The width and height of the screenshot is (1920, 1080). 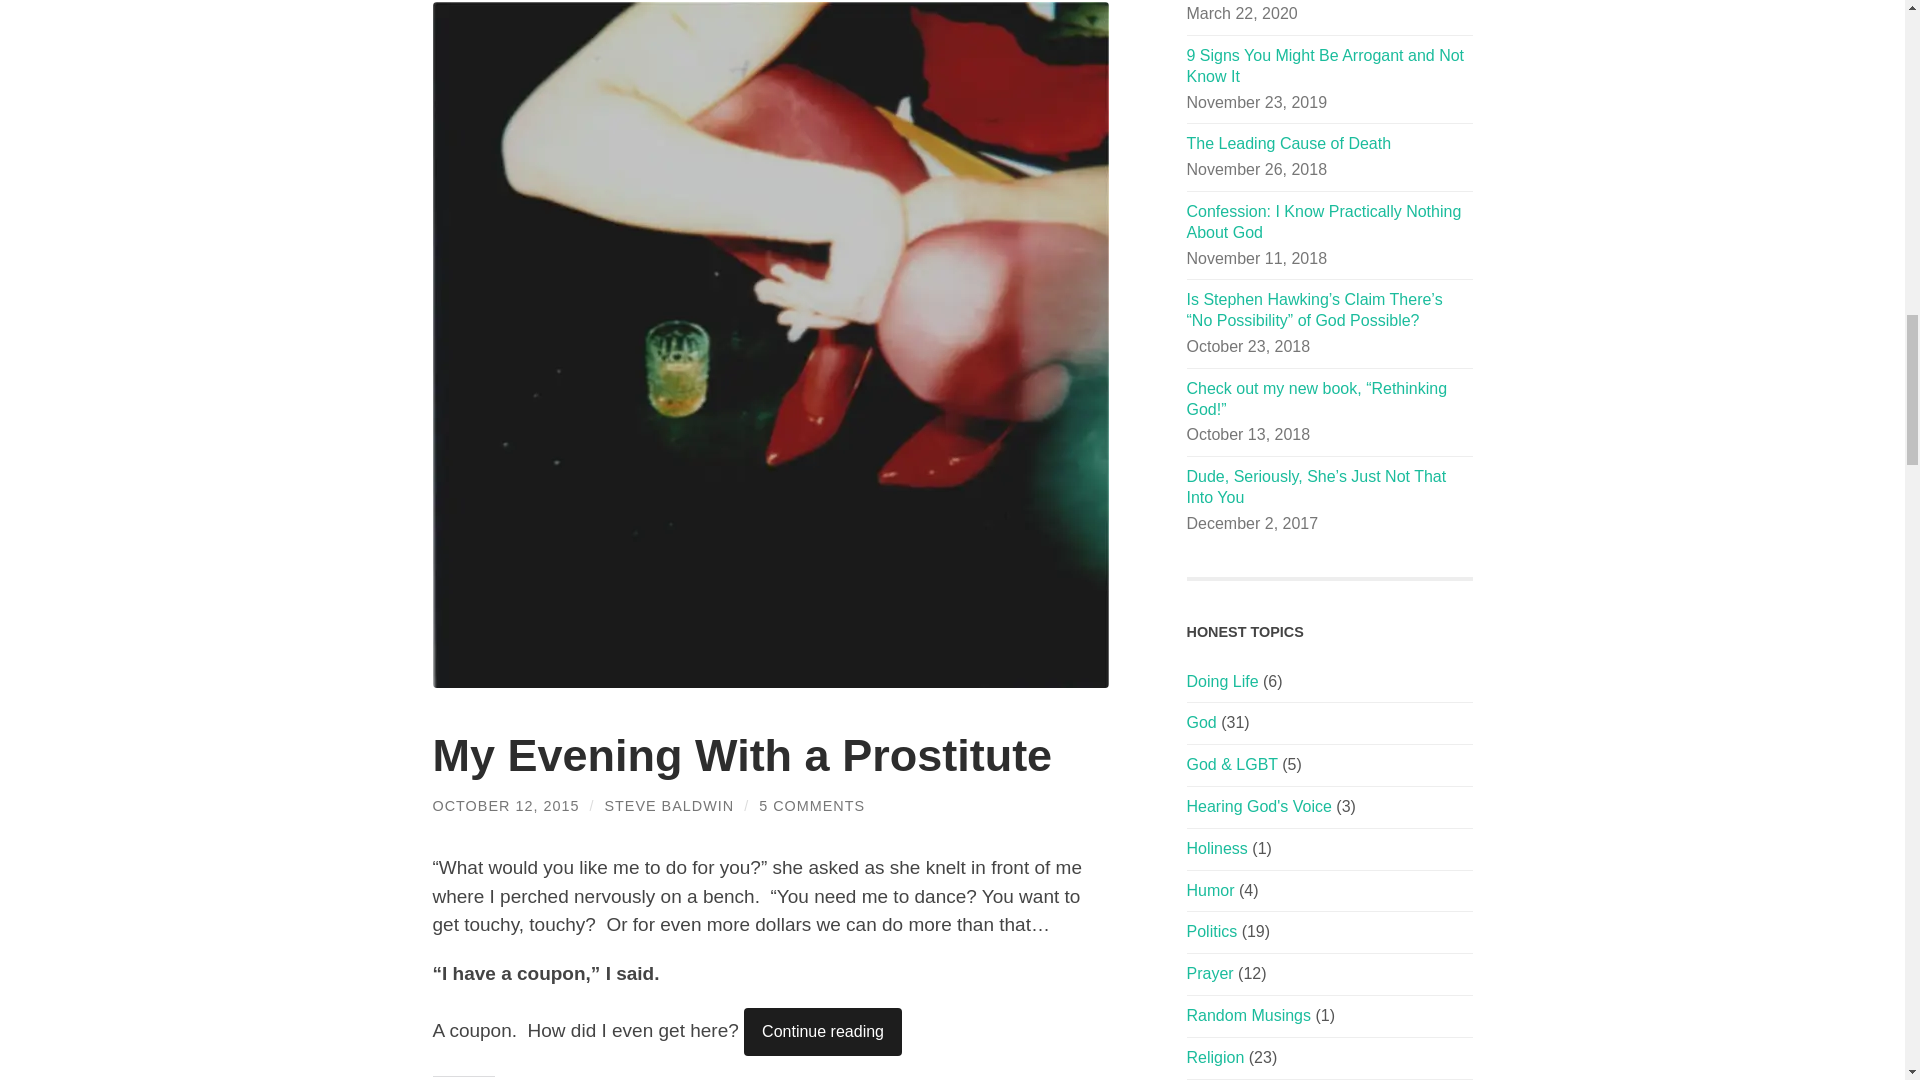 I want to click on STEVE BALDWIN, so click(x=668, y=806).